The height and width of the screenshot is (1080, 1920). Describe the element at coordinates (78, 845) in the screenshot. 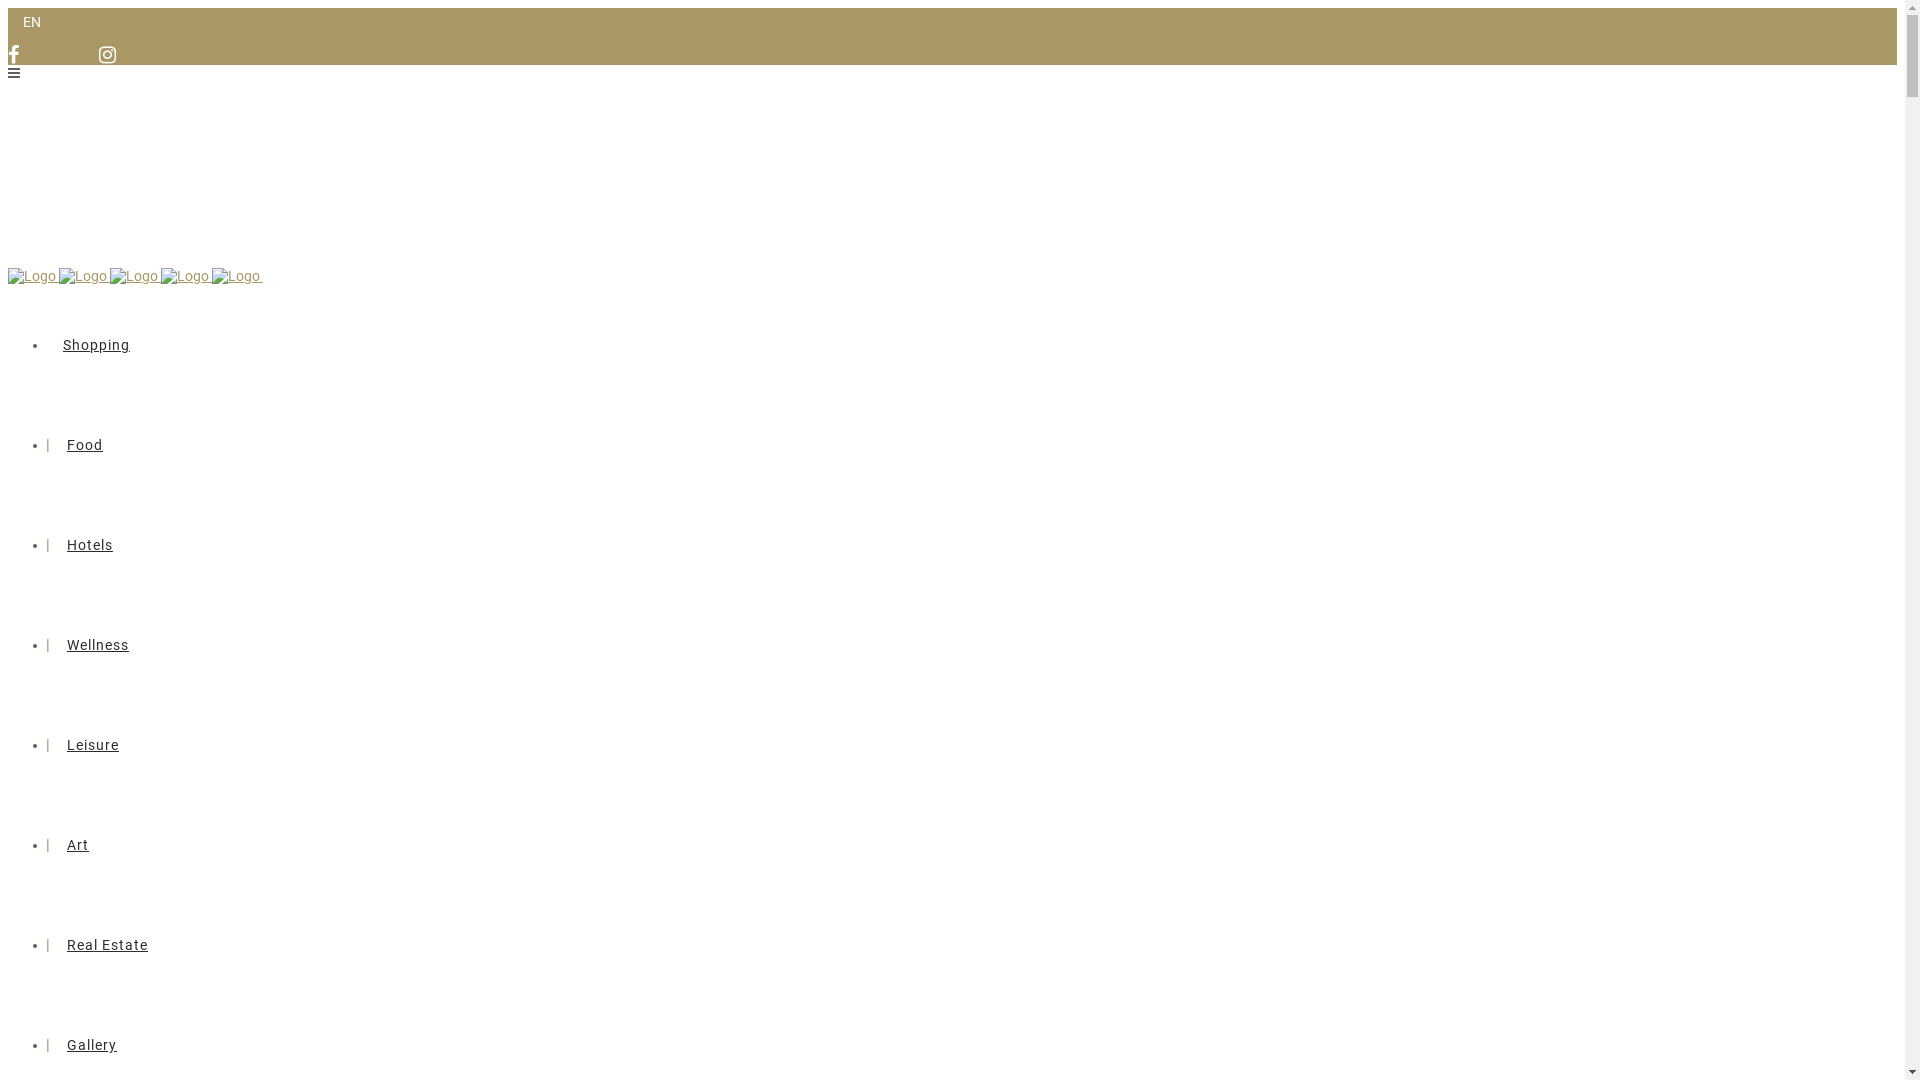

I see `Art` at that location.